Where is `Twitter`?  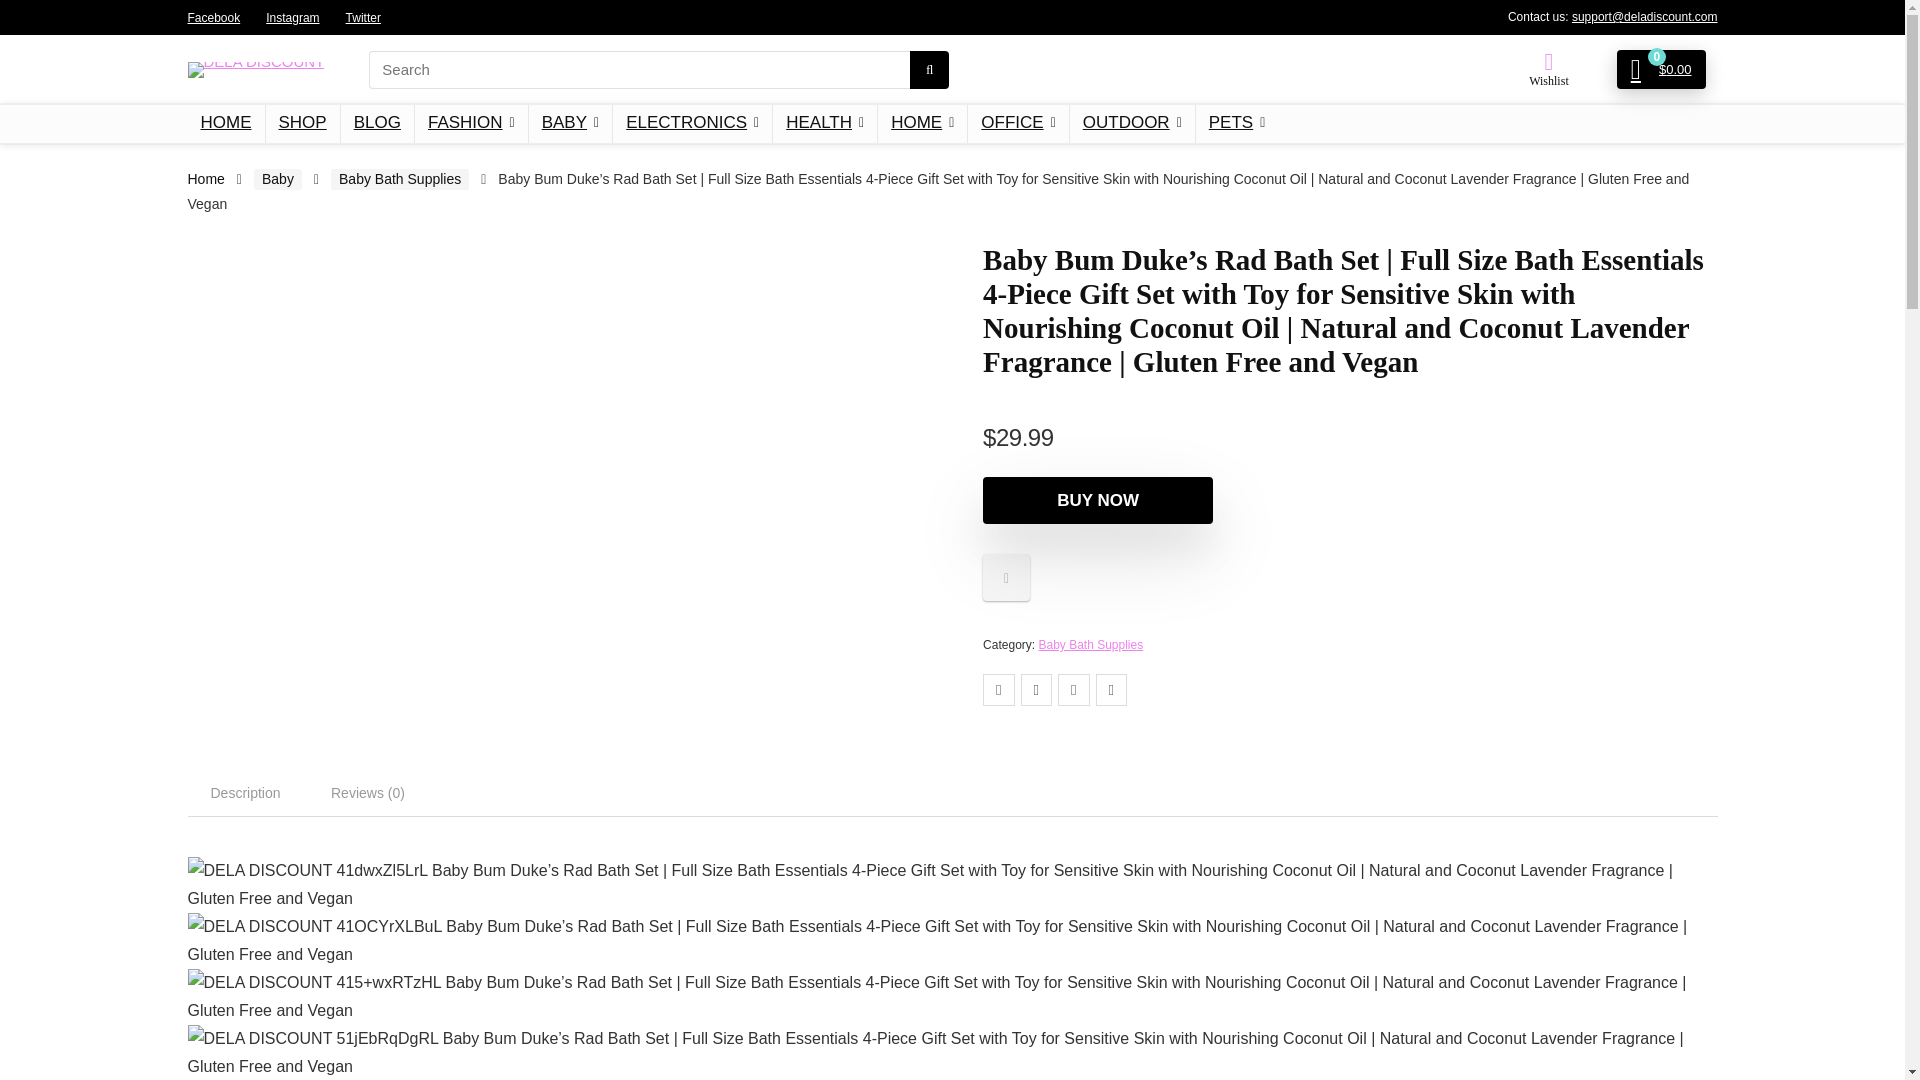
Twitter is located at coordinates (362, 16).